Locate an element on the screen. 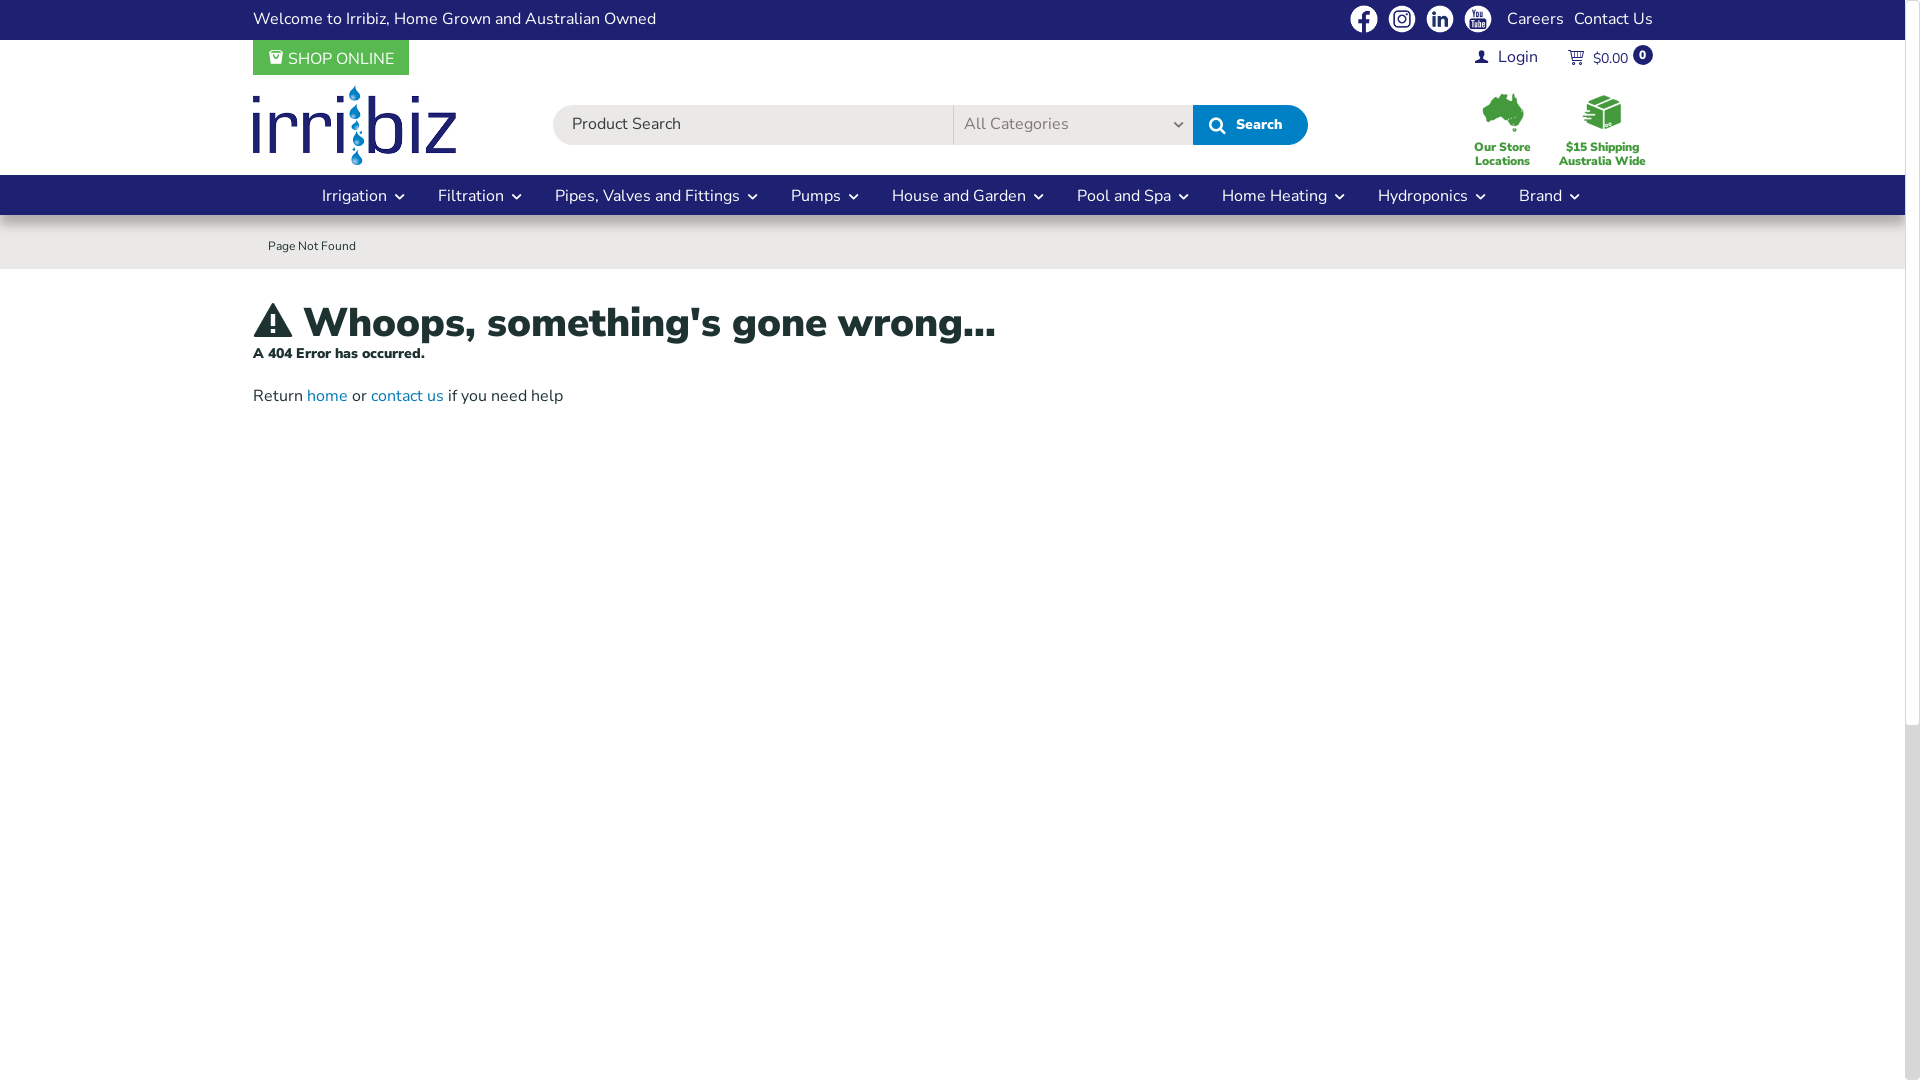 The width and height of the screenshot is (1920, 1080). Hydroponics is located at coordinates (1434, 195).